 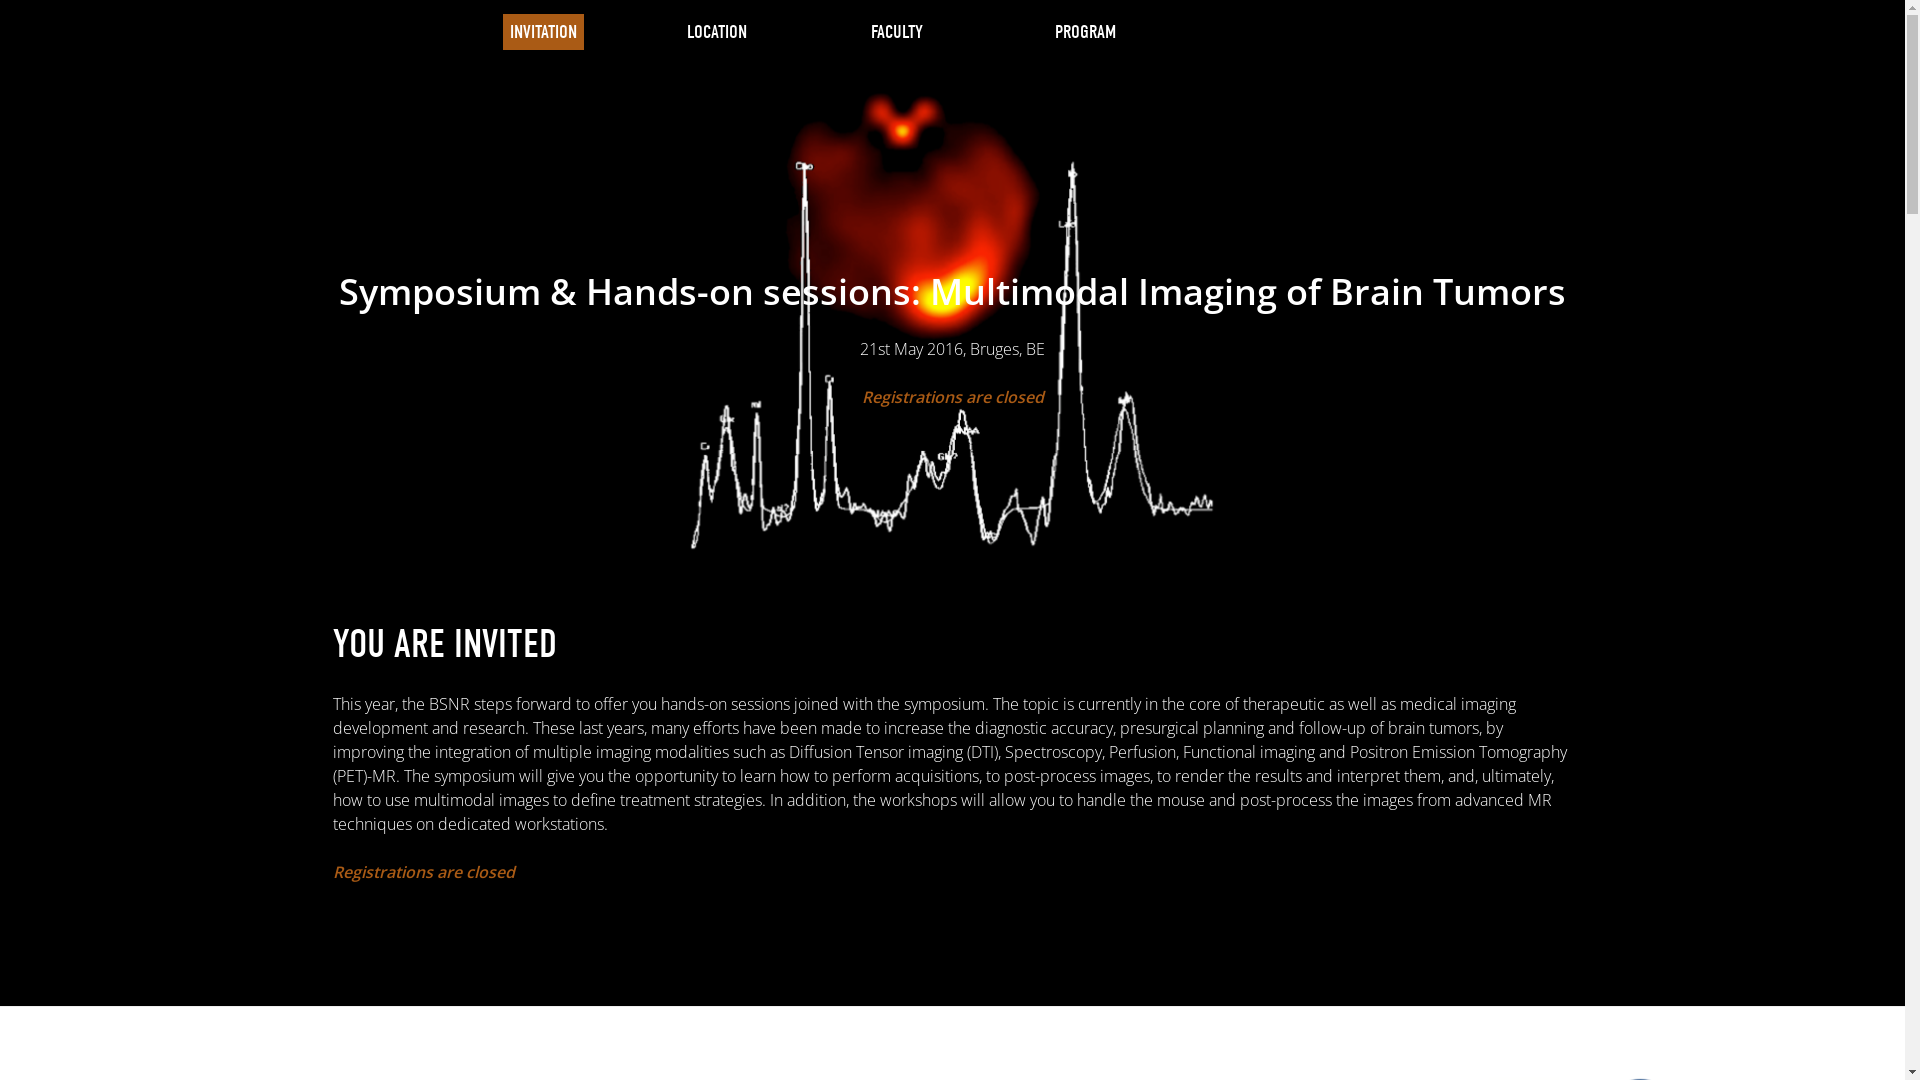 I want to click on LOCATION, so click(x=716, y=32).